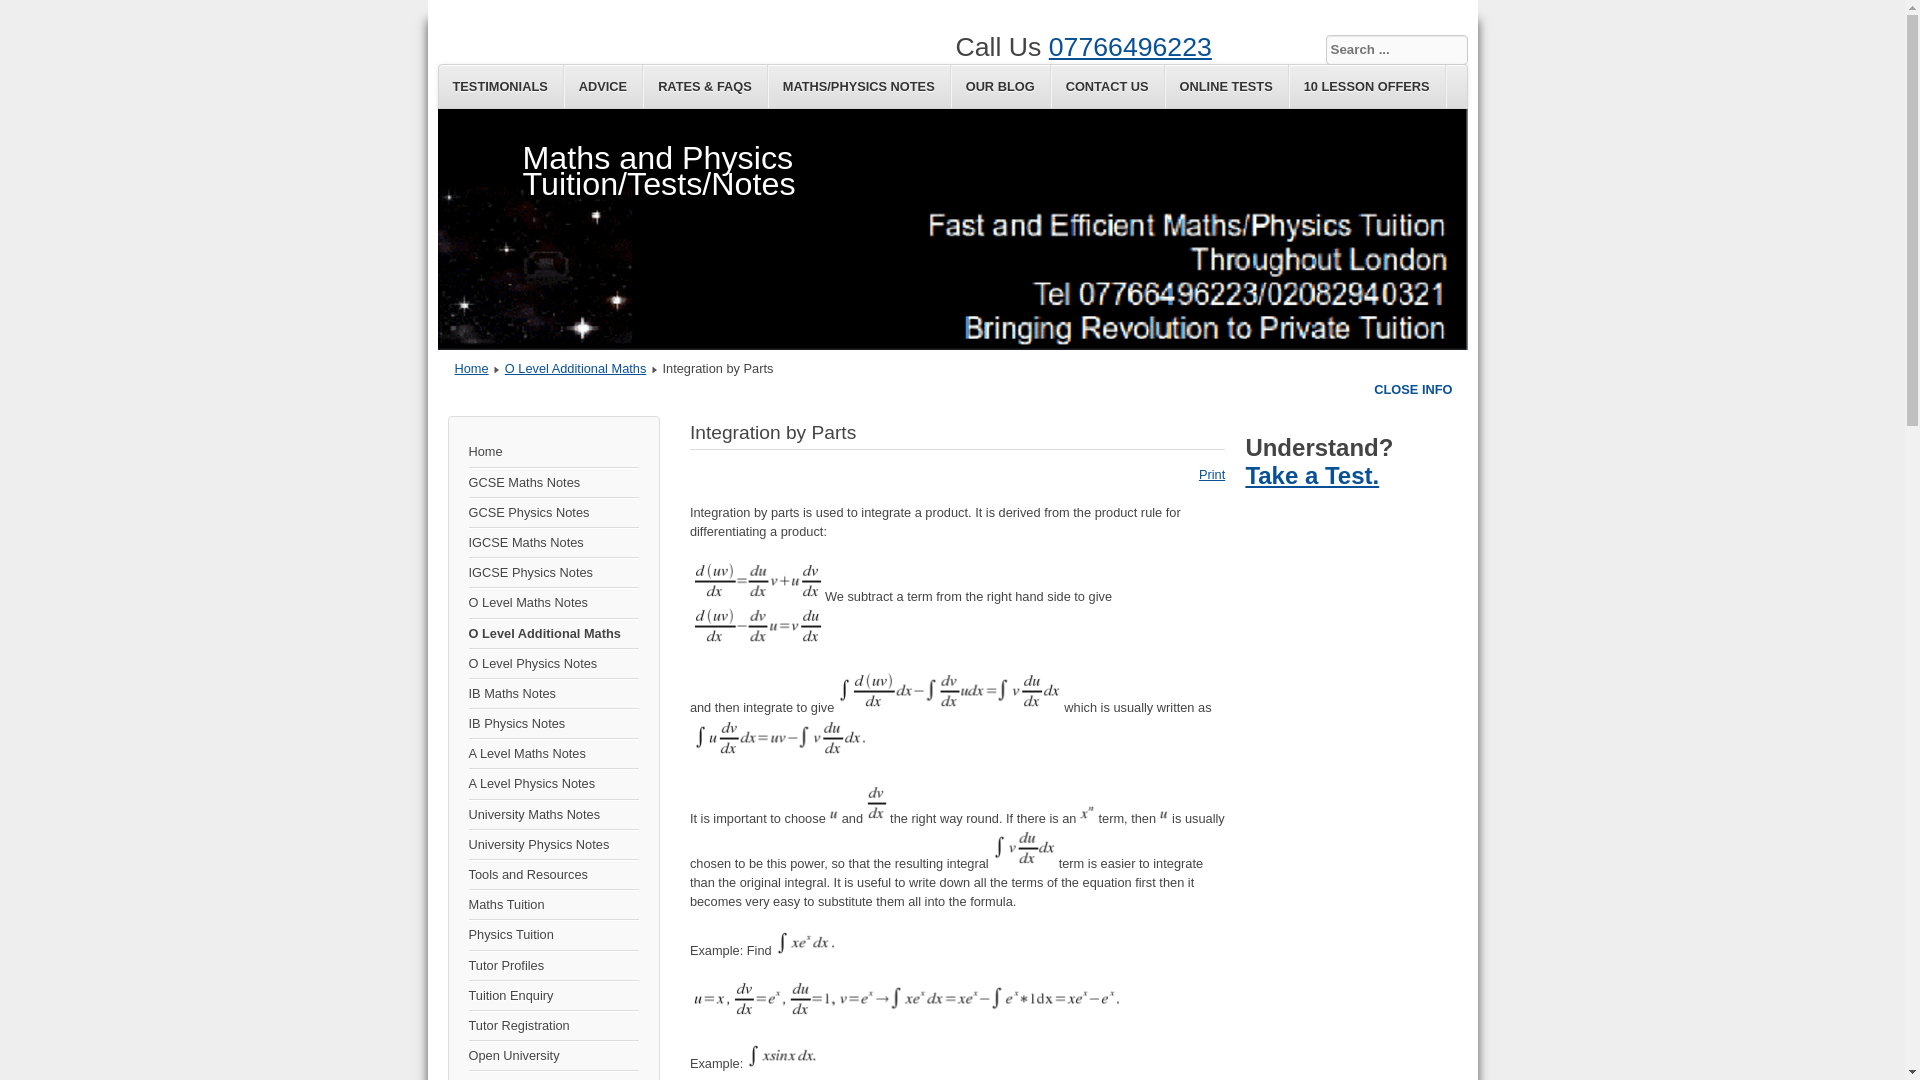  Describe the element at coordinates (552, 602) in the screenshot. I see `O Level Maths Notes` at that location.